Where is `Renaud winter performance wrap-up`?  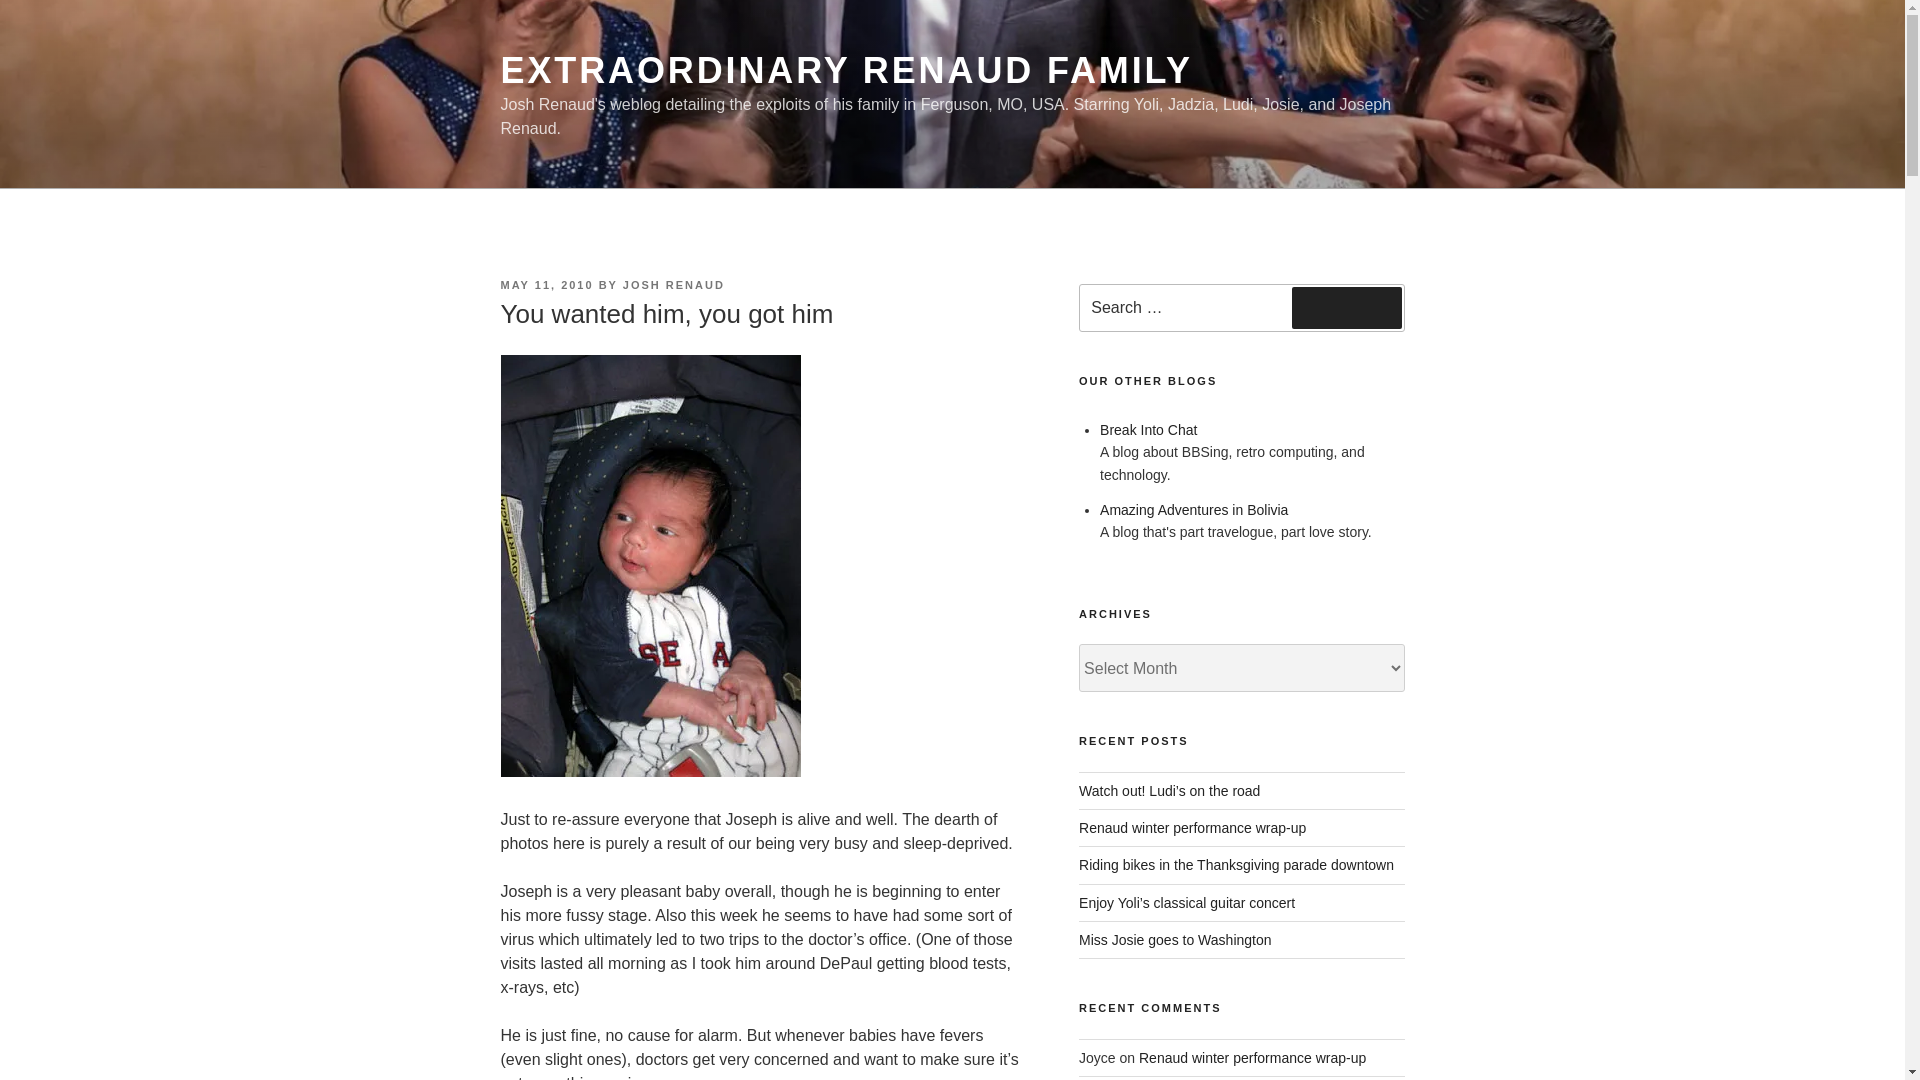 Renaud winter performance wrap-up is located at coordinates (1252, 1057).